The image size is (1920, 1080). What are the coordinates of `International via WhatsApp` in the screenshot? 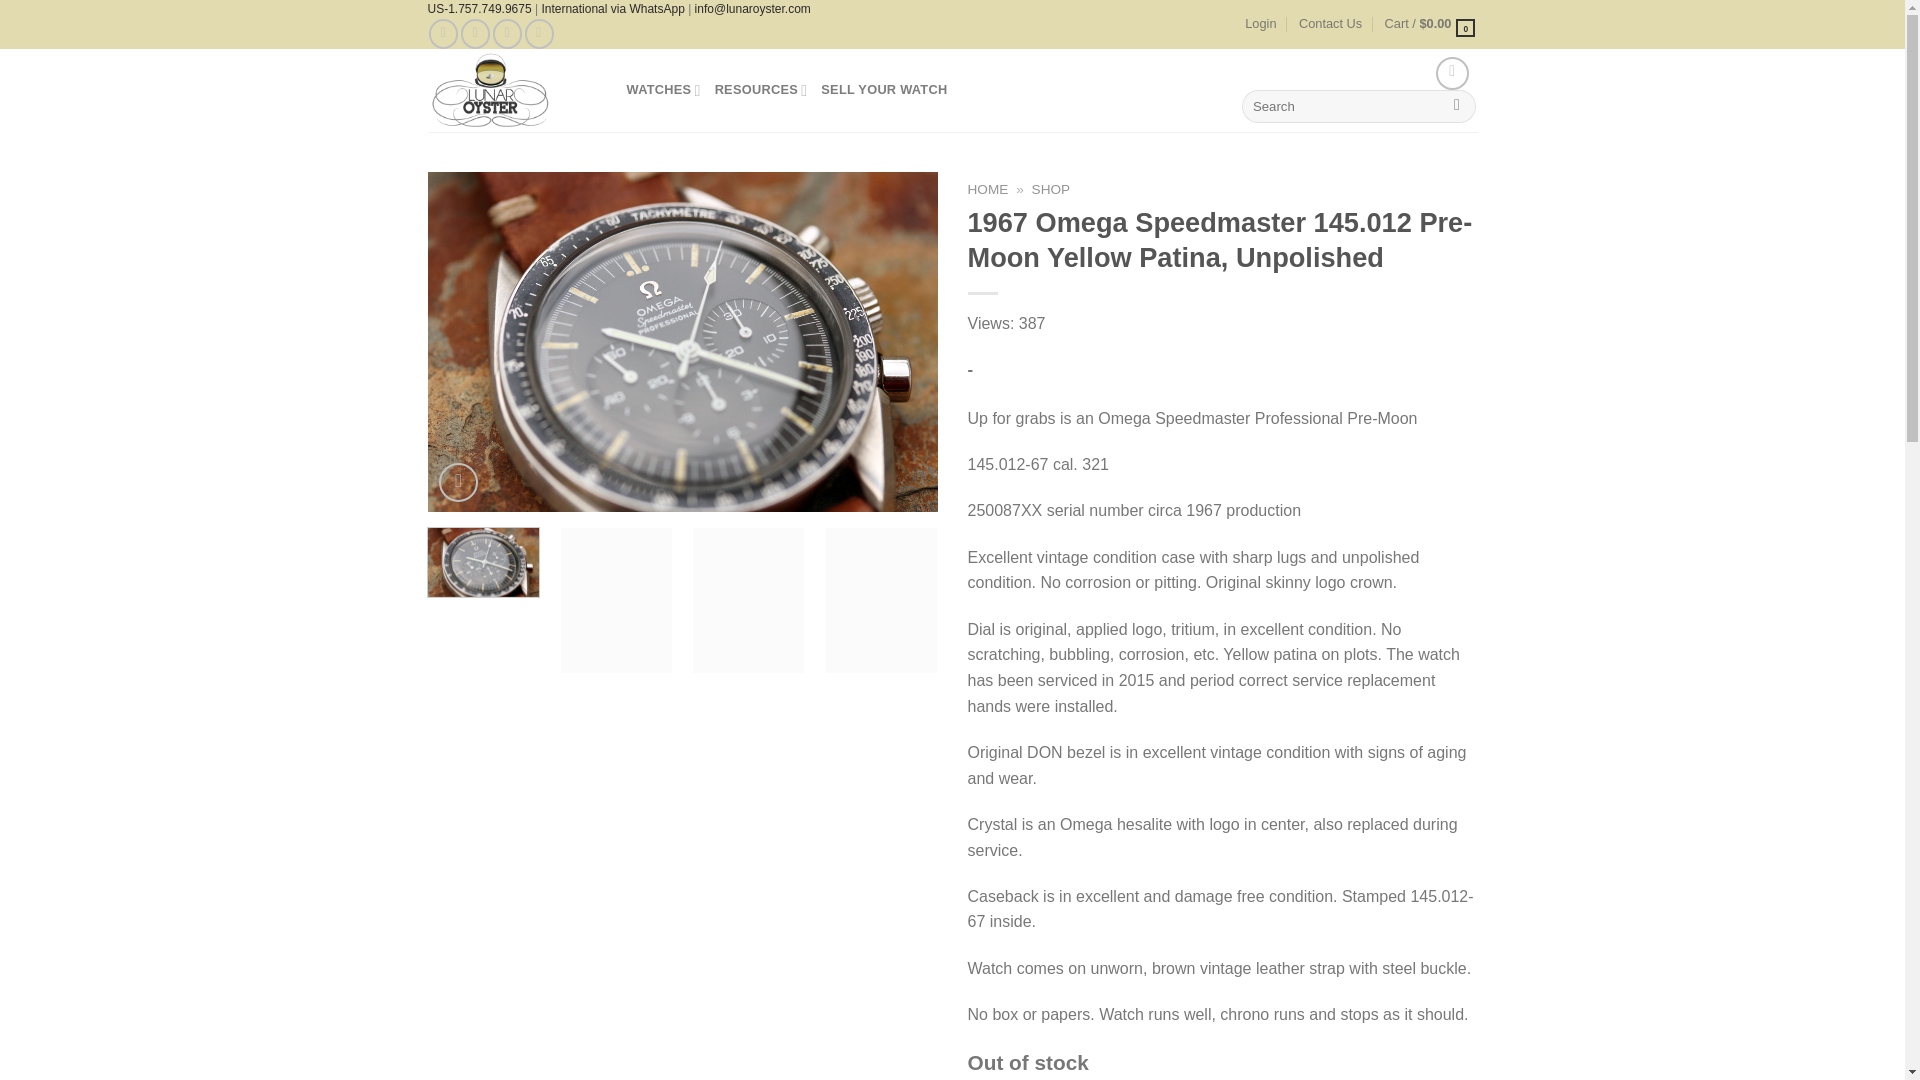 It's located at (612, 9).